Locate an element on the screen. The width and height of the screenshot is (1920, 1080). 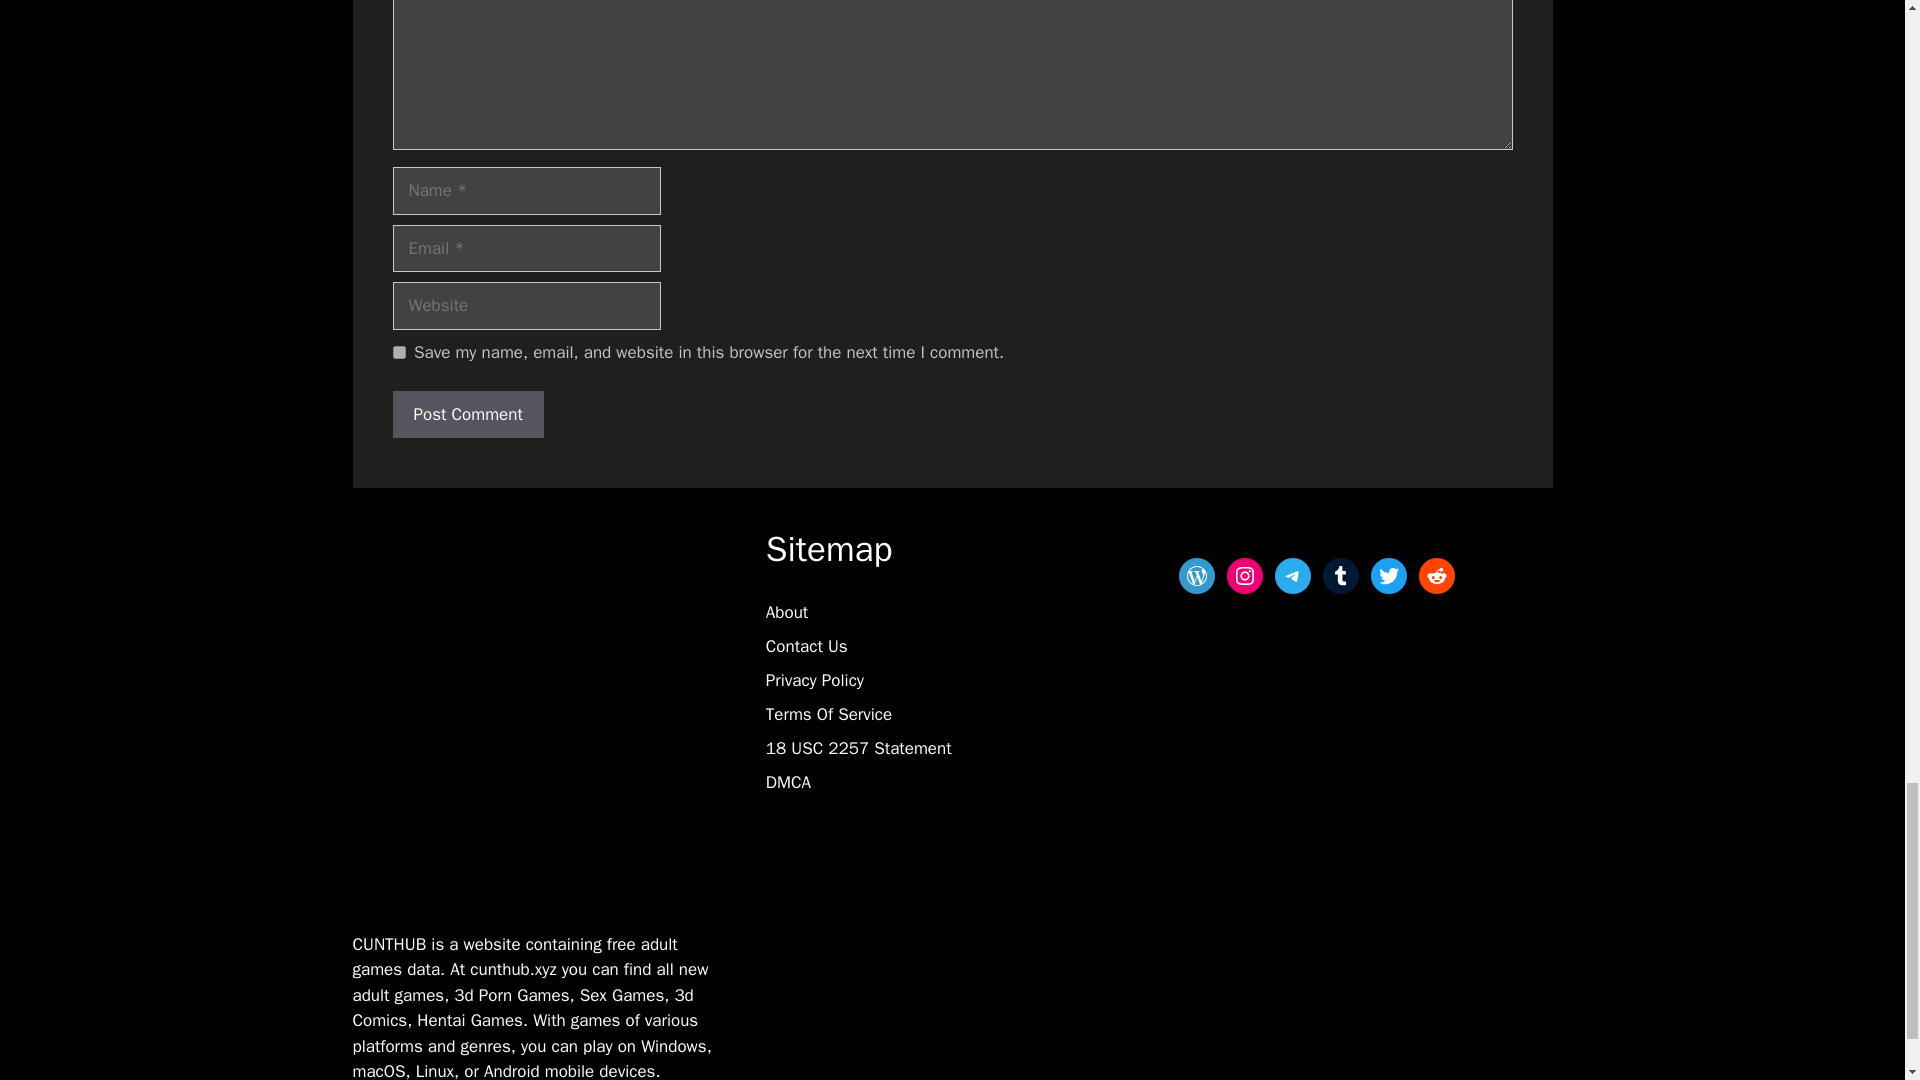
yes is located at coordinates (398, 352).